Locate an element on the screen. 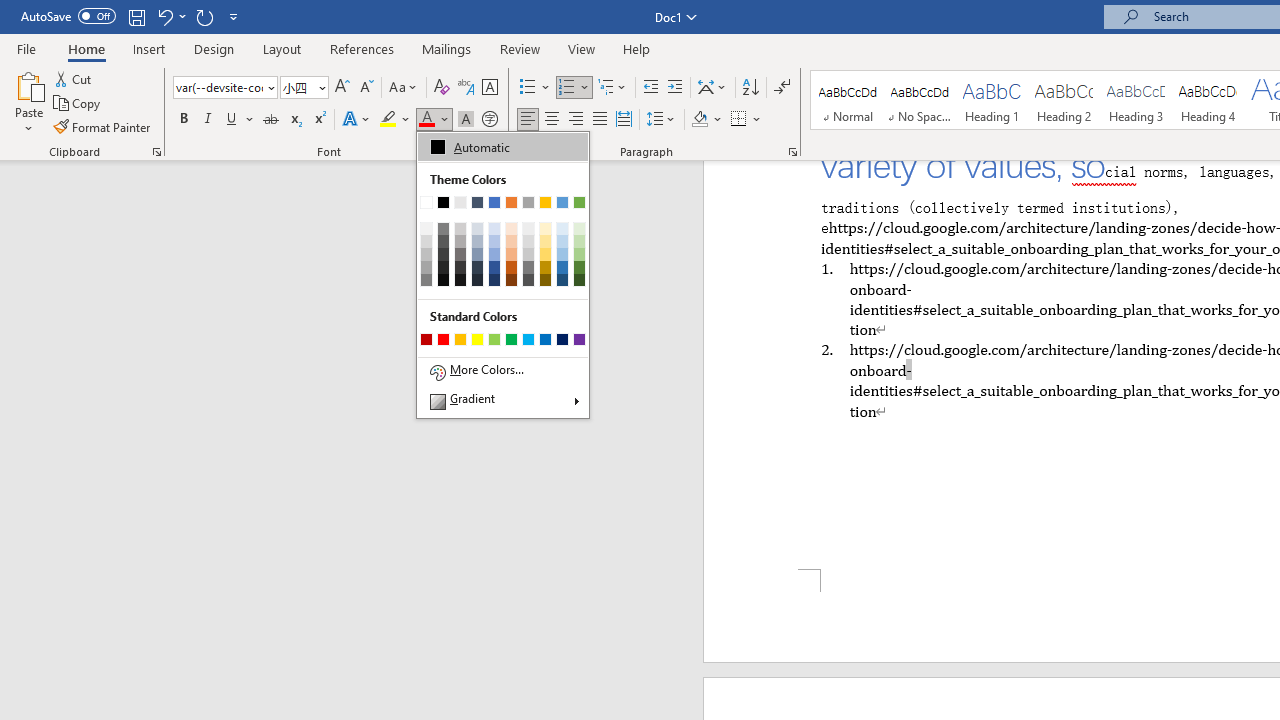 This screenshot has height=720, width=1280. Undo Paragraph Alignment is located at coordinates (170, 16).